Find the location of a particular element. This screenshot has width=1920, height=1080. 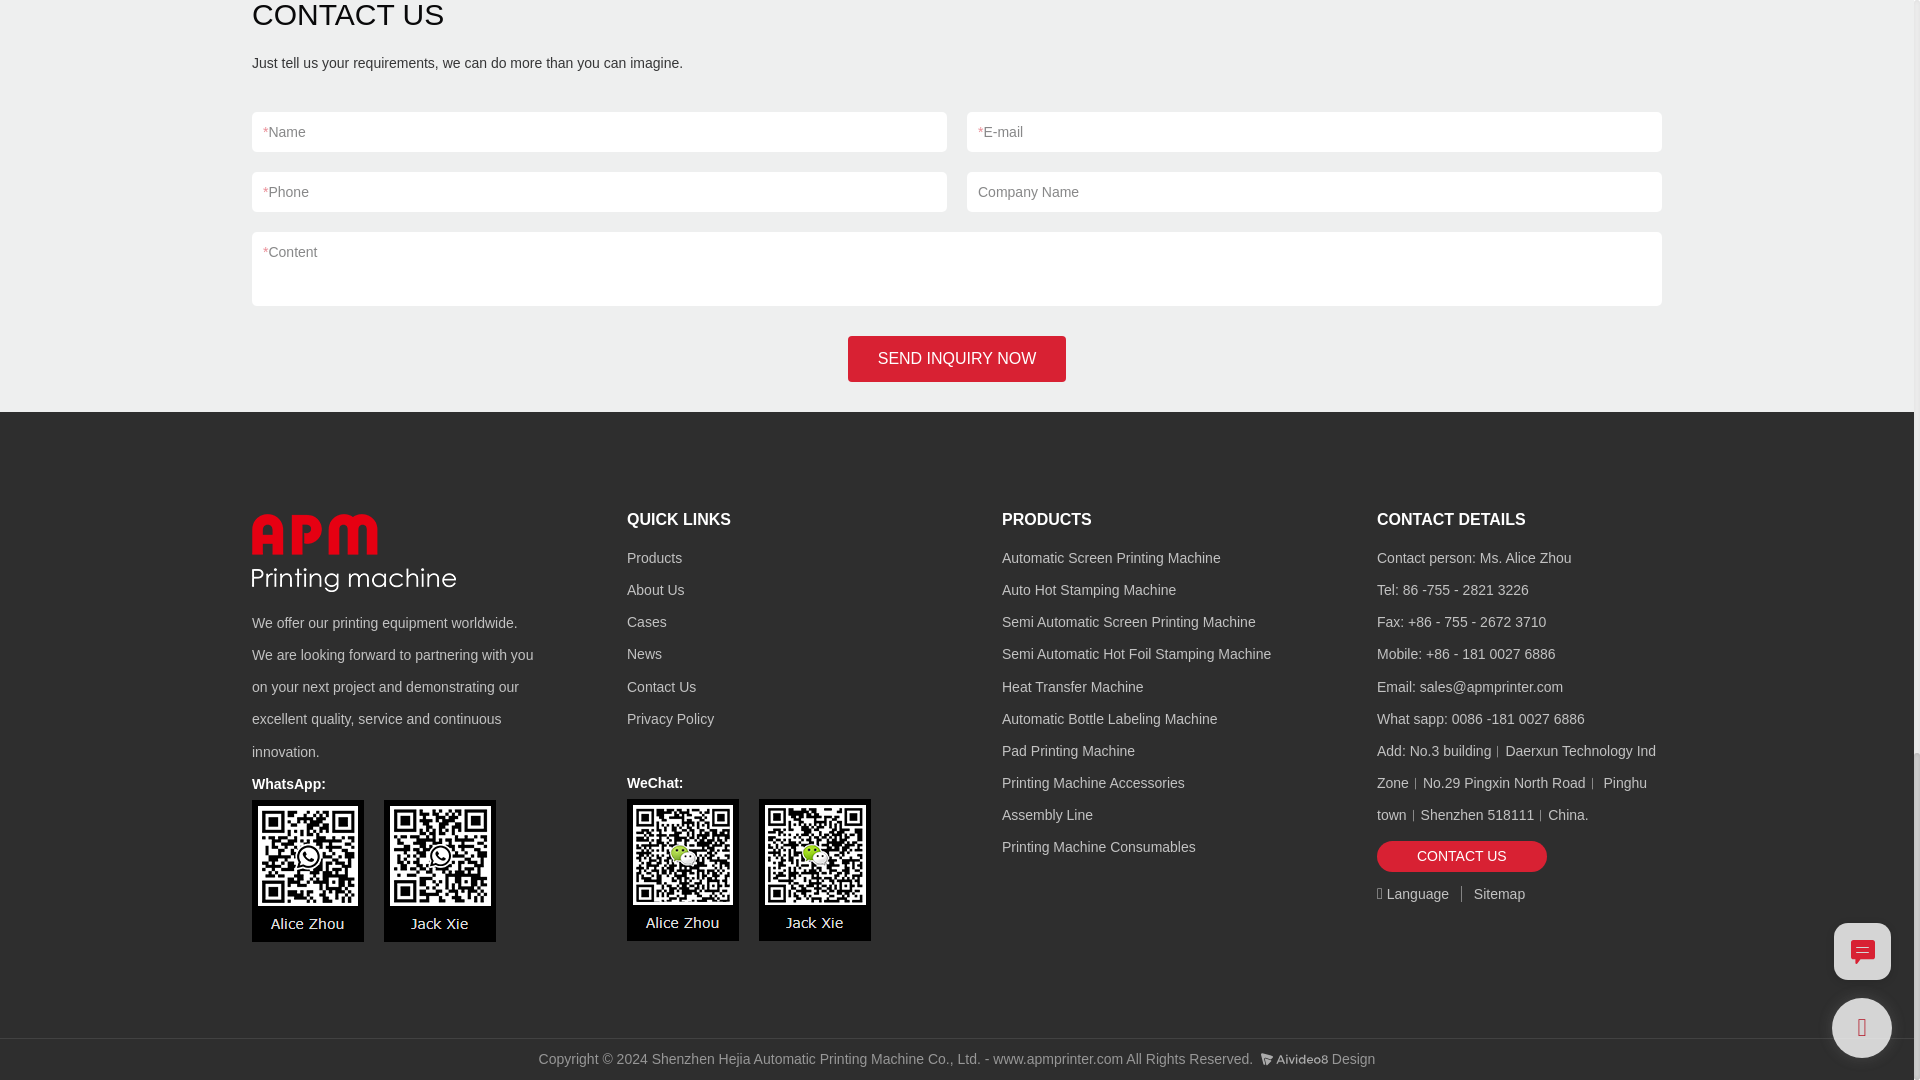

Products is located at coordinates (654, 557).